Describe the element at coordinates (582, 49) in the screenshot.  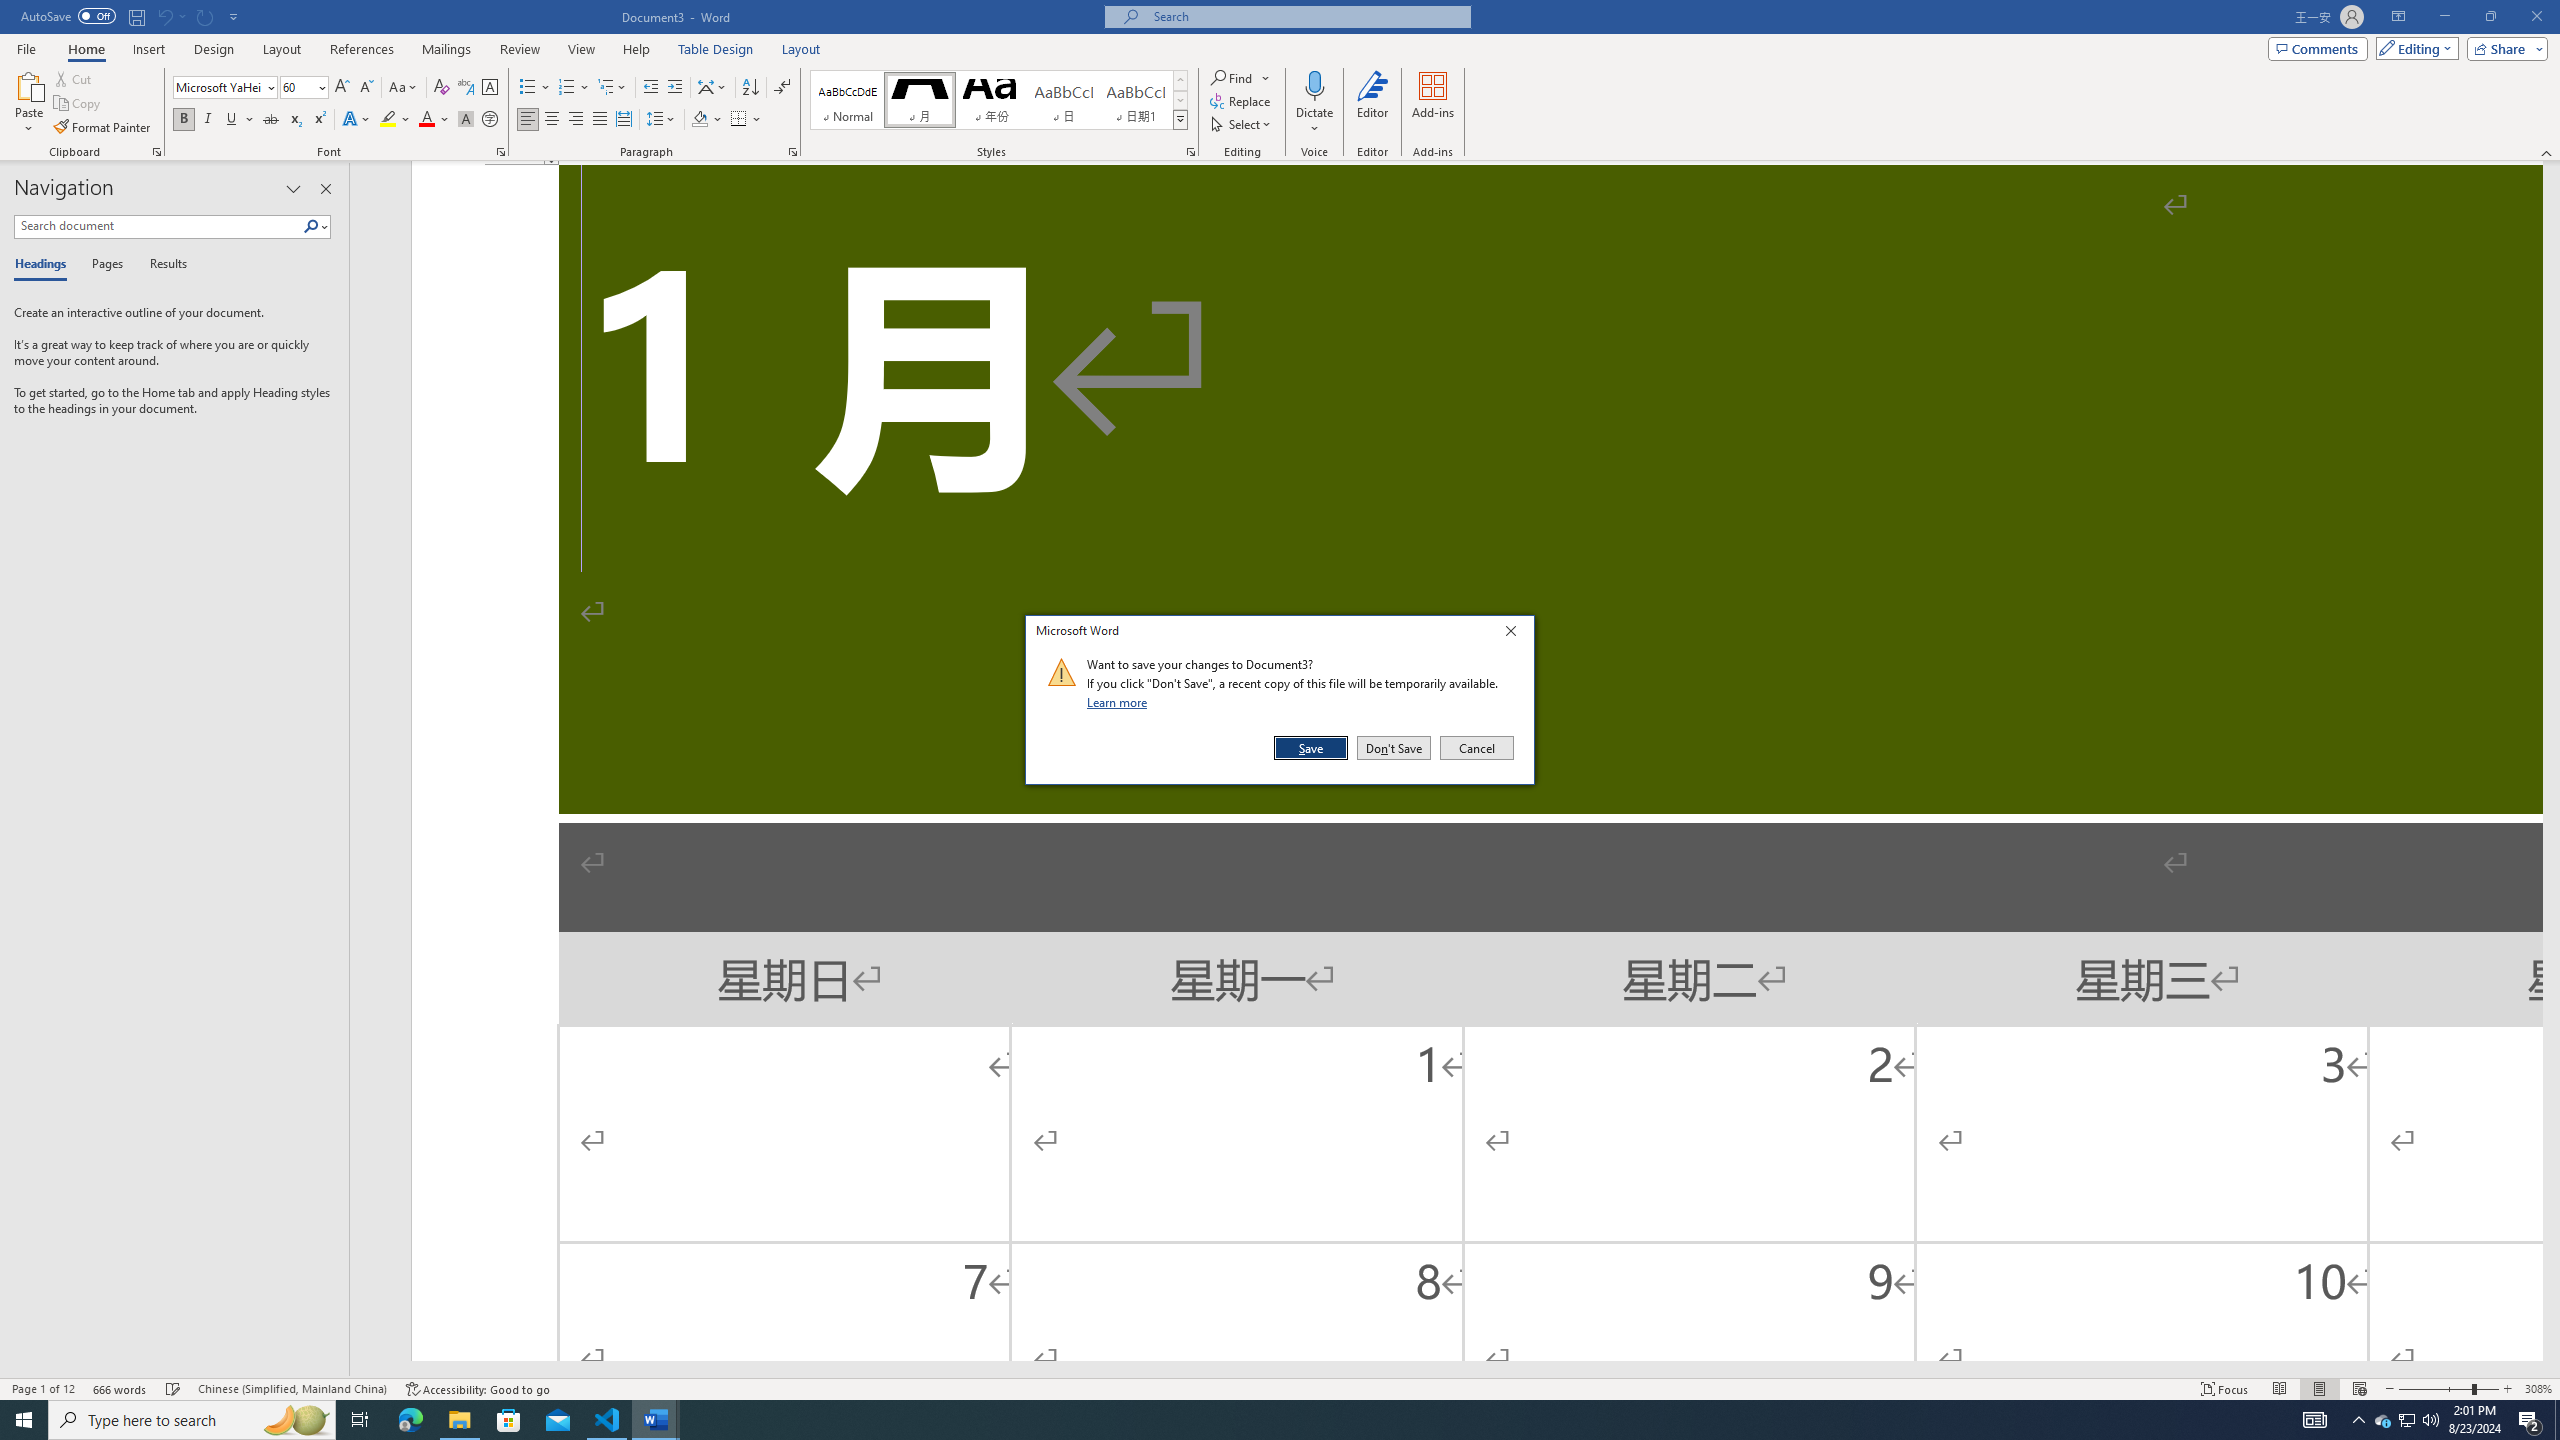
I see `View` at that location.